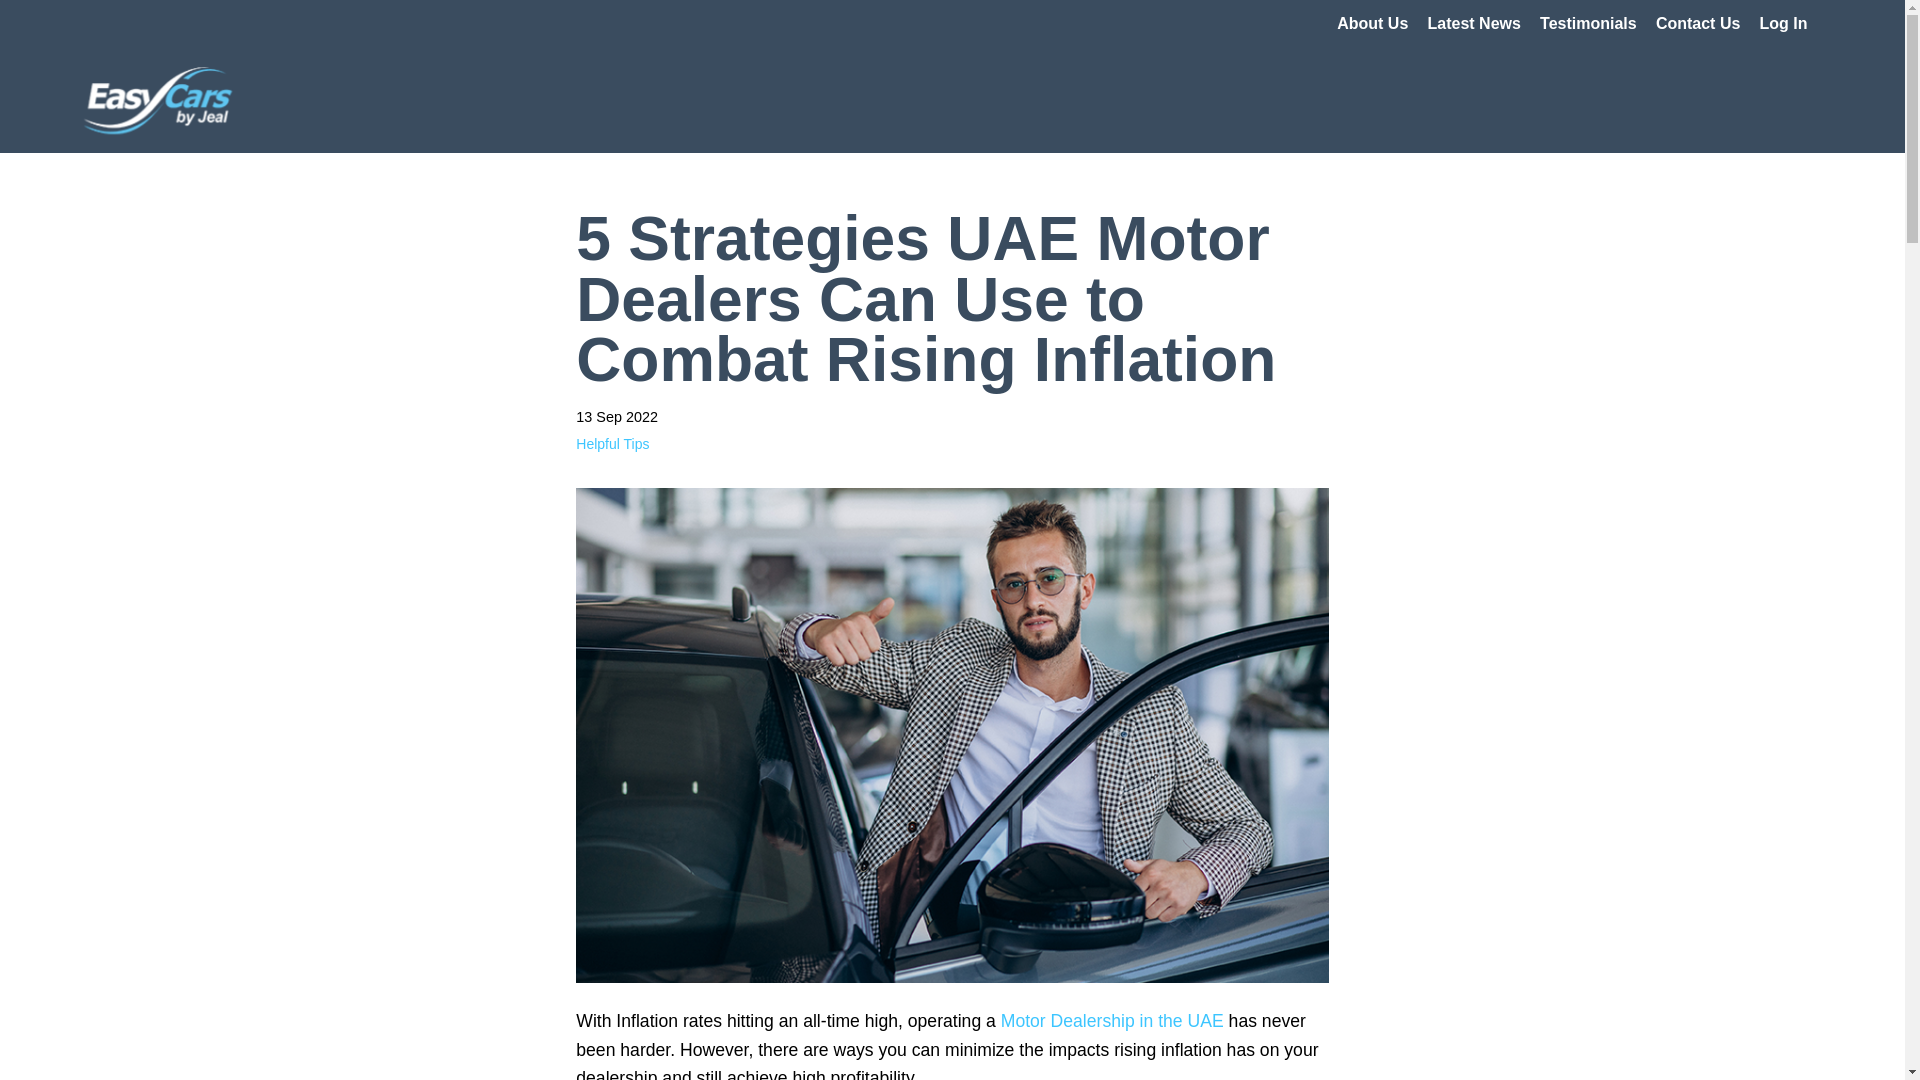 The width and height of the screenshot is (1920, 1080). I want to click on Latest News, so click(1474, 24).